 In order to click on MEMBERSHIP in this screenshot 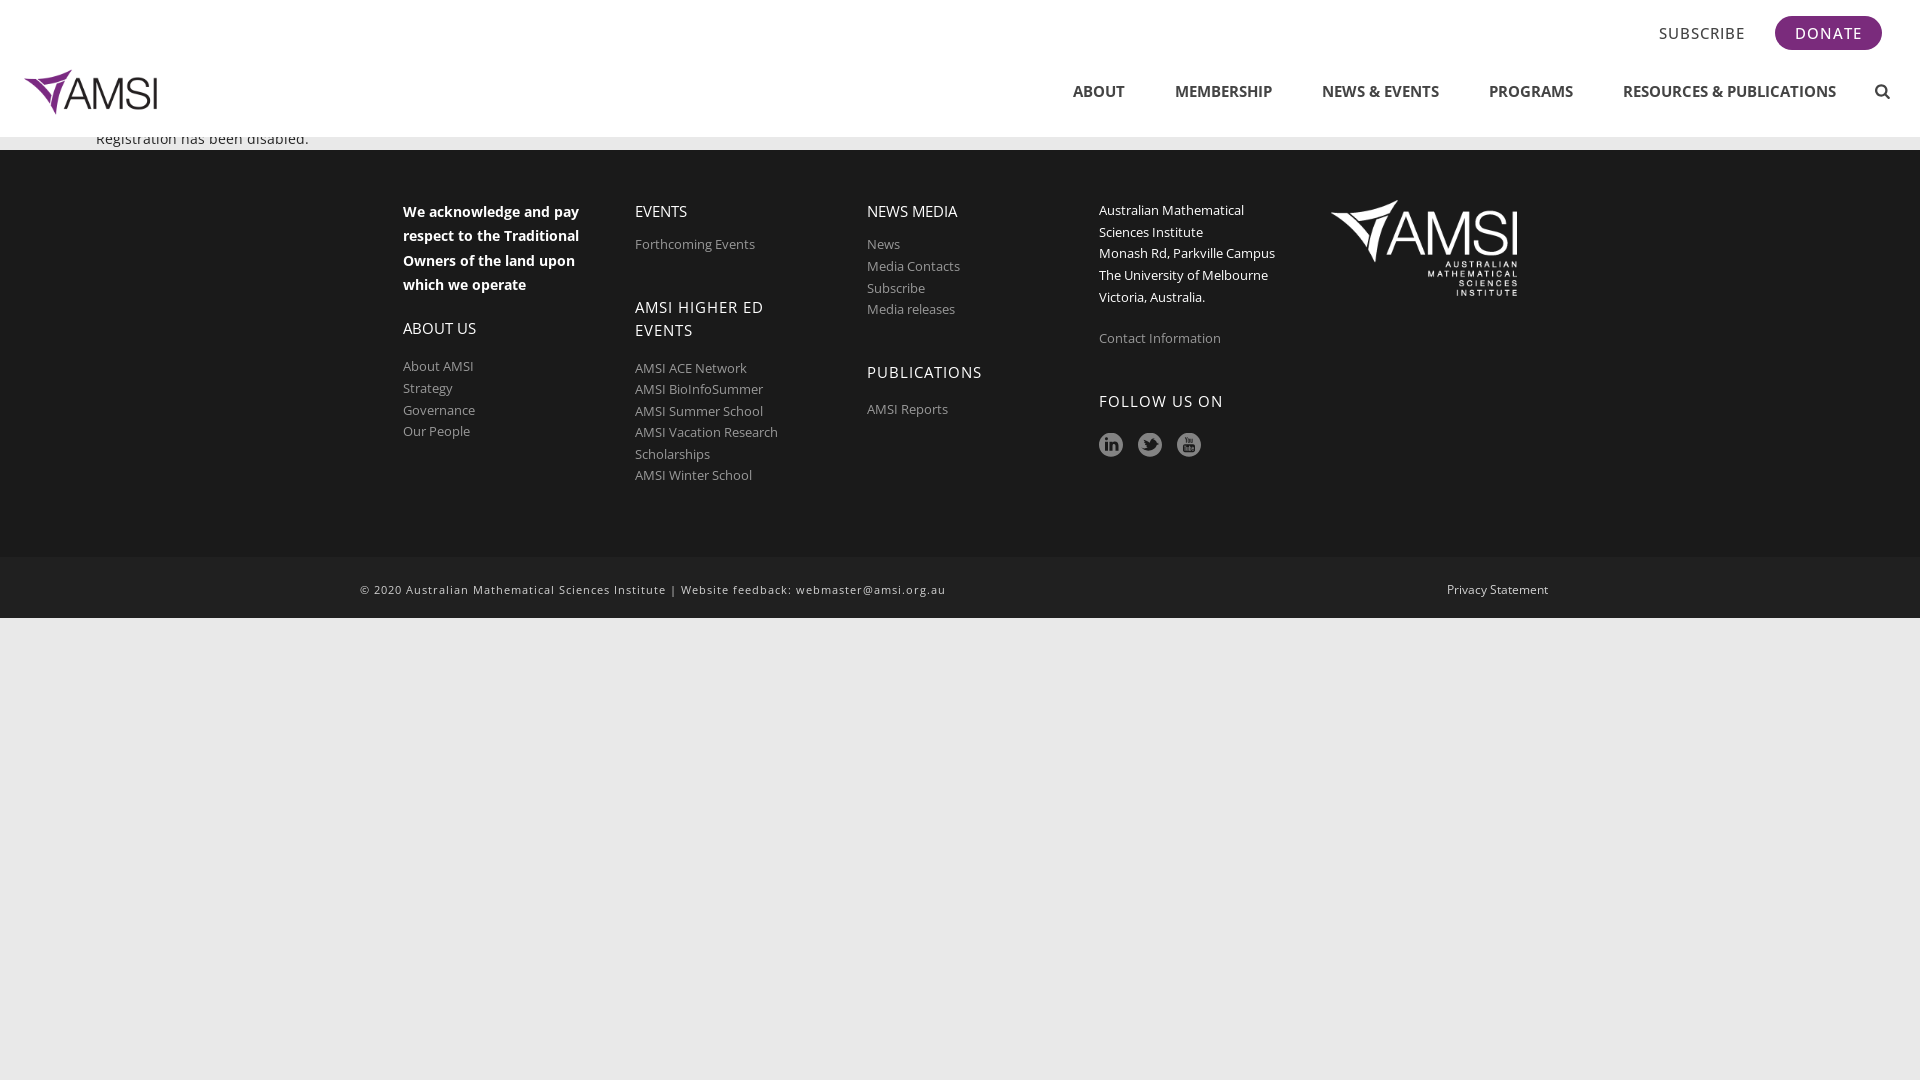, I will do `click(1224, 92)`.